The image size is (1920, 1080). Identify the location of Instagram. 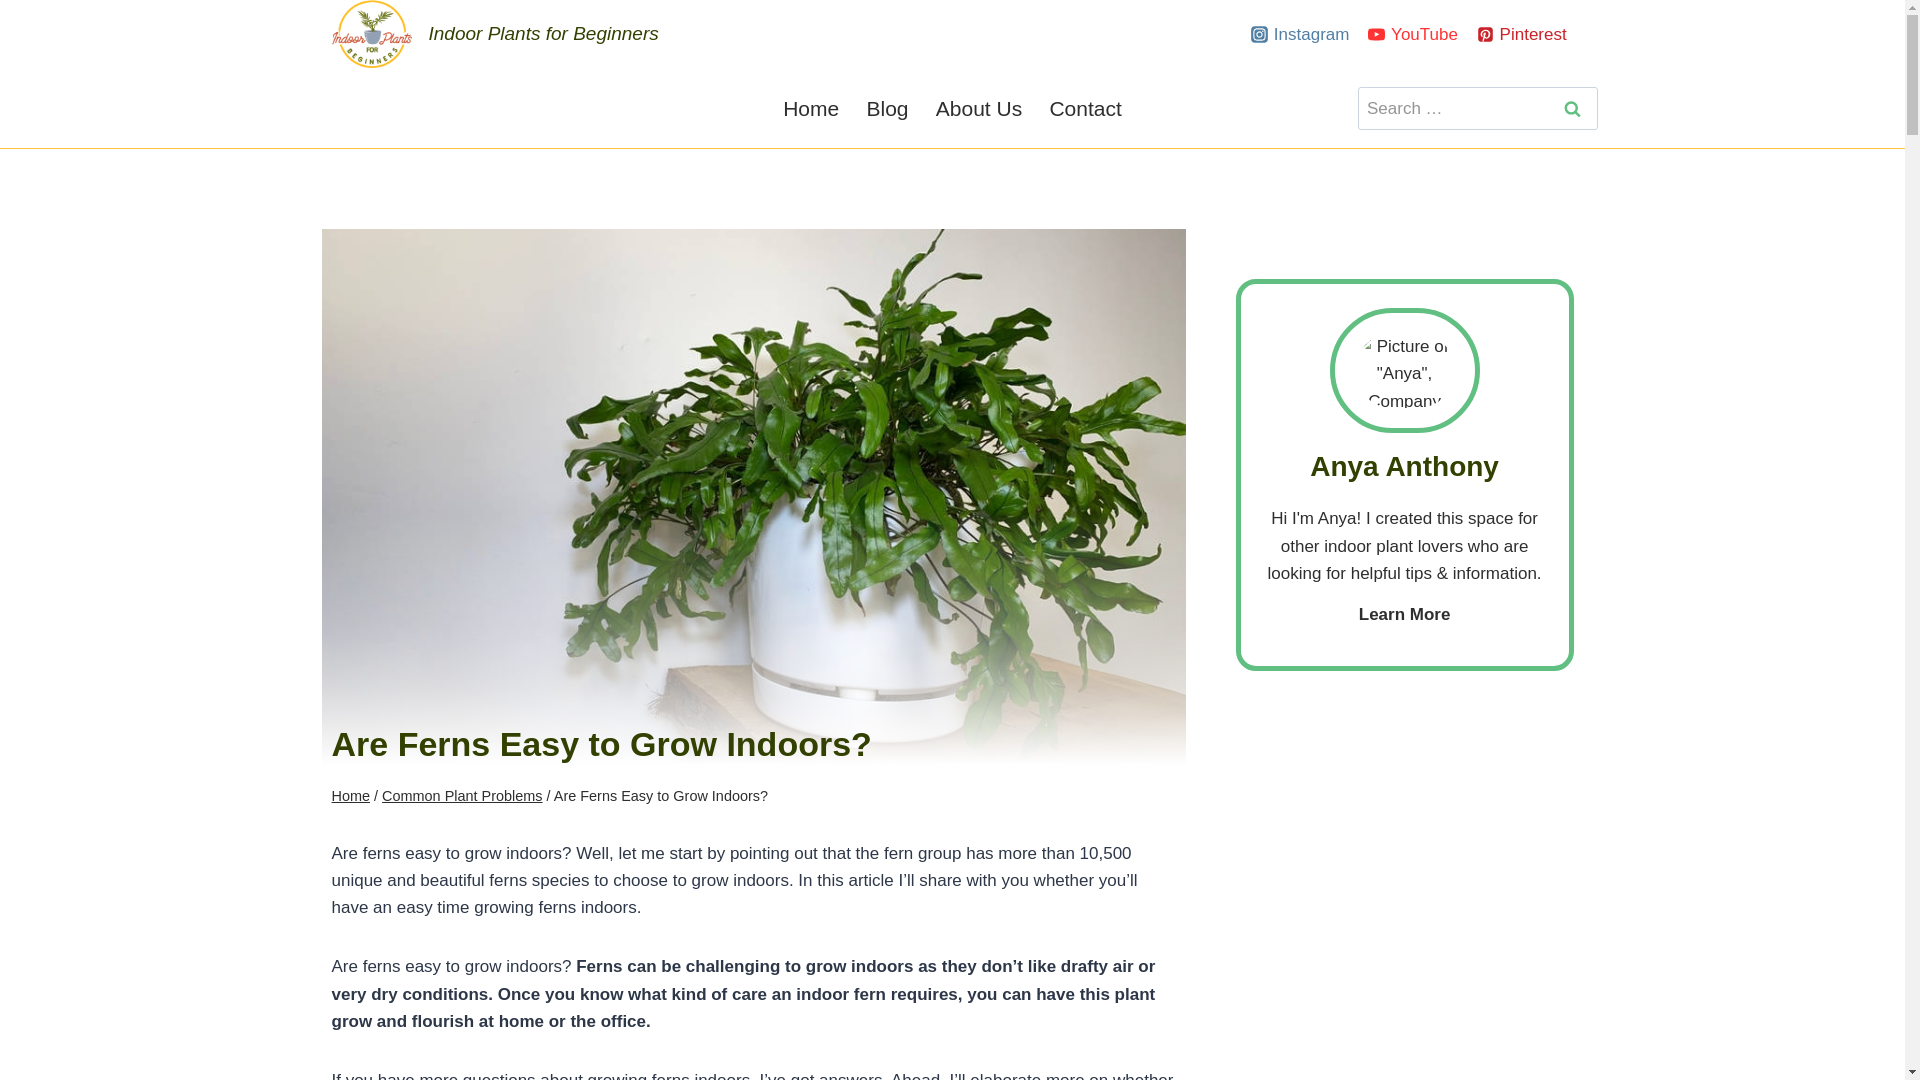
(1300, 34).